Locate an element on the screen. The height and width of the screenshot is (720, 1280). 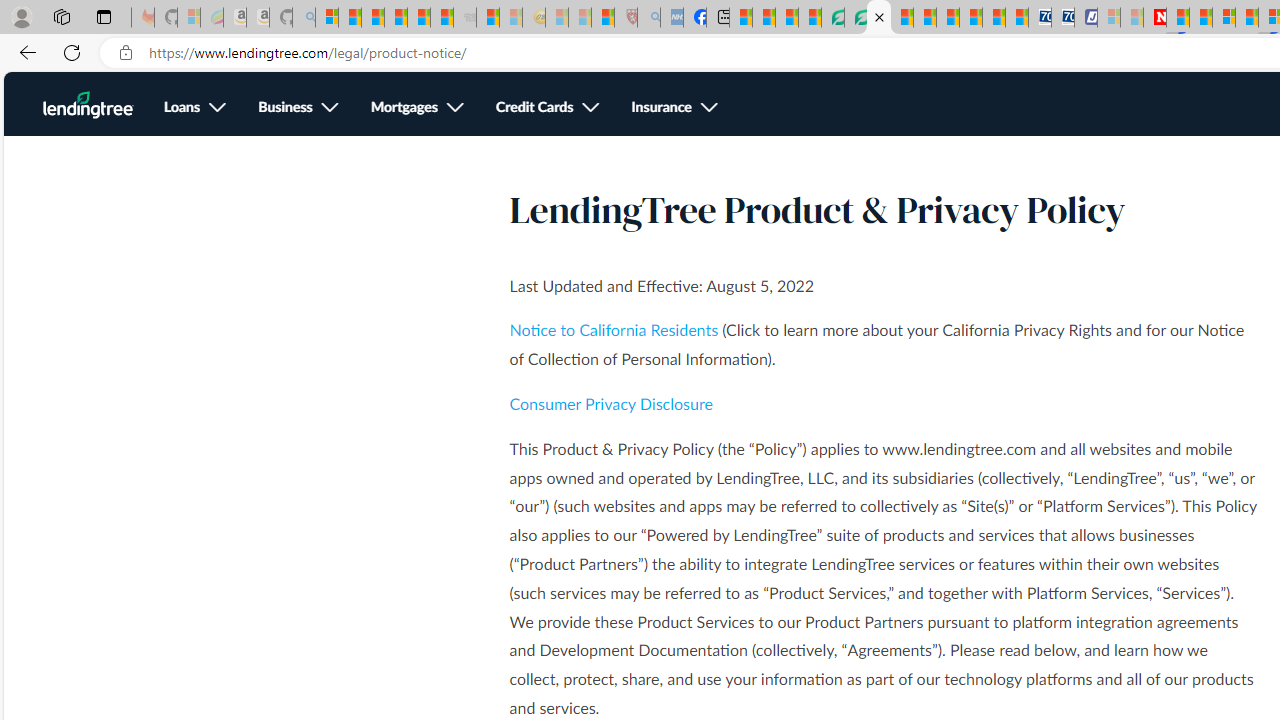
LendingTree Homepage Logo is located at coordinates (88, 105).